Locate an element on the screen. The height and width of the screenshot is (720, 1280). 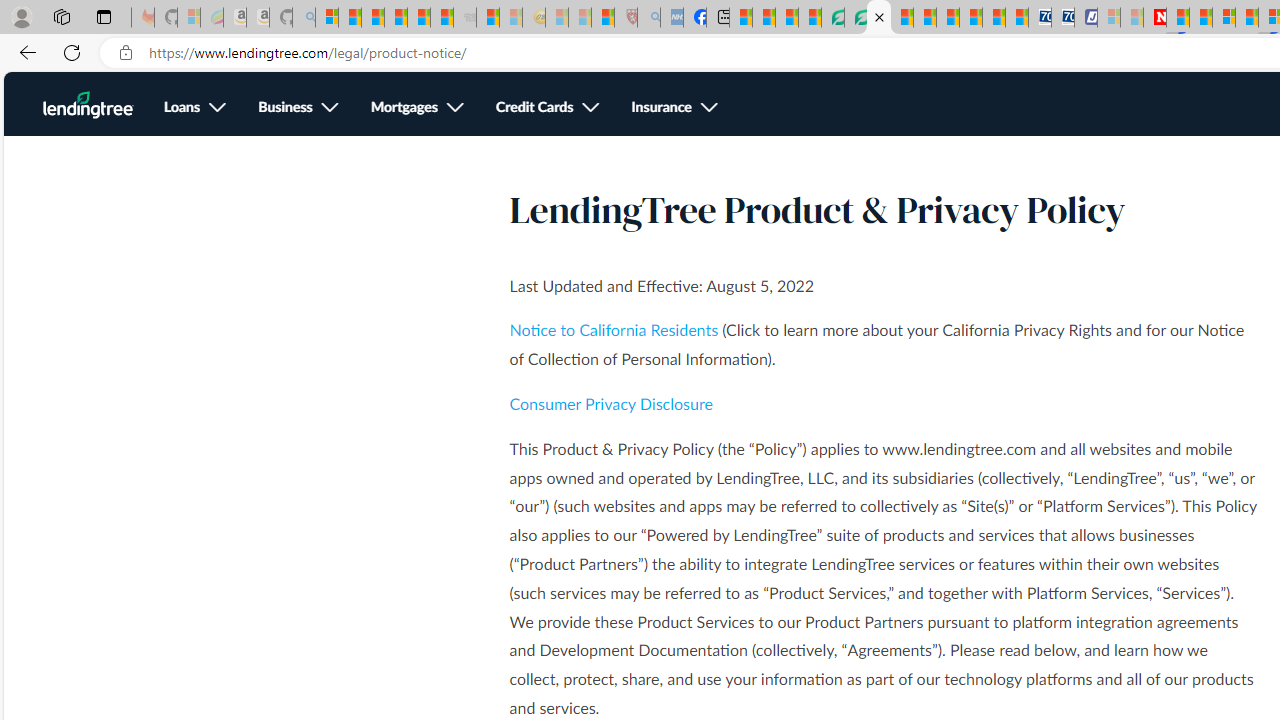
LendingTree Homepage Logo is located at coordinates (88, 105).